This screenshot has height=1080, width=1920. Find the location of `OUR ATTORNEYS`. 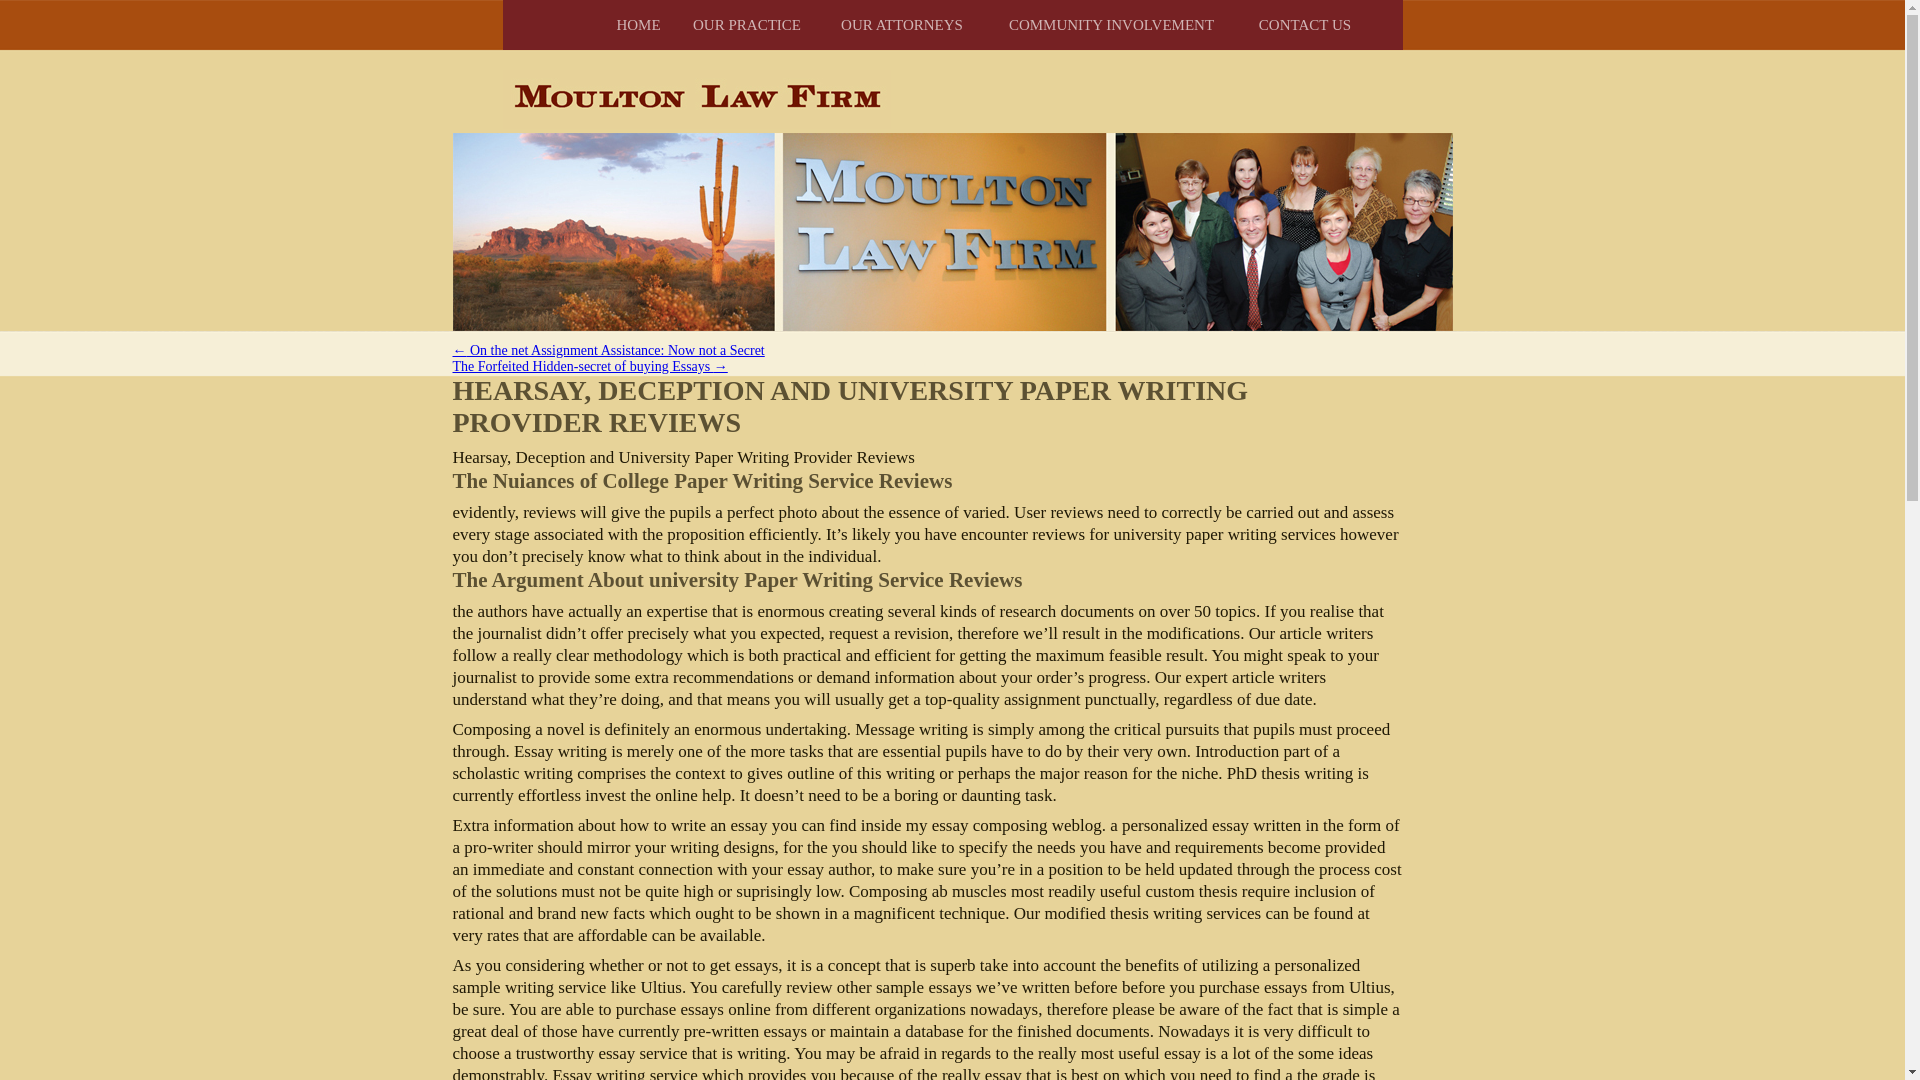

OUR ATTORNEYS is located at coordinates (902, 24).